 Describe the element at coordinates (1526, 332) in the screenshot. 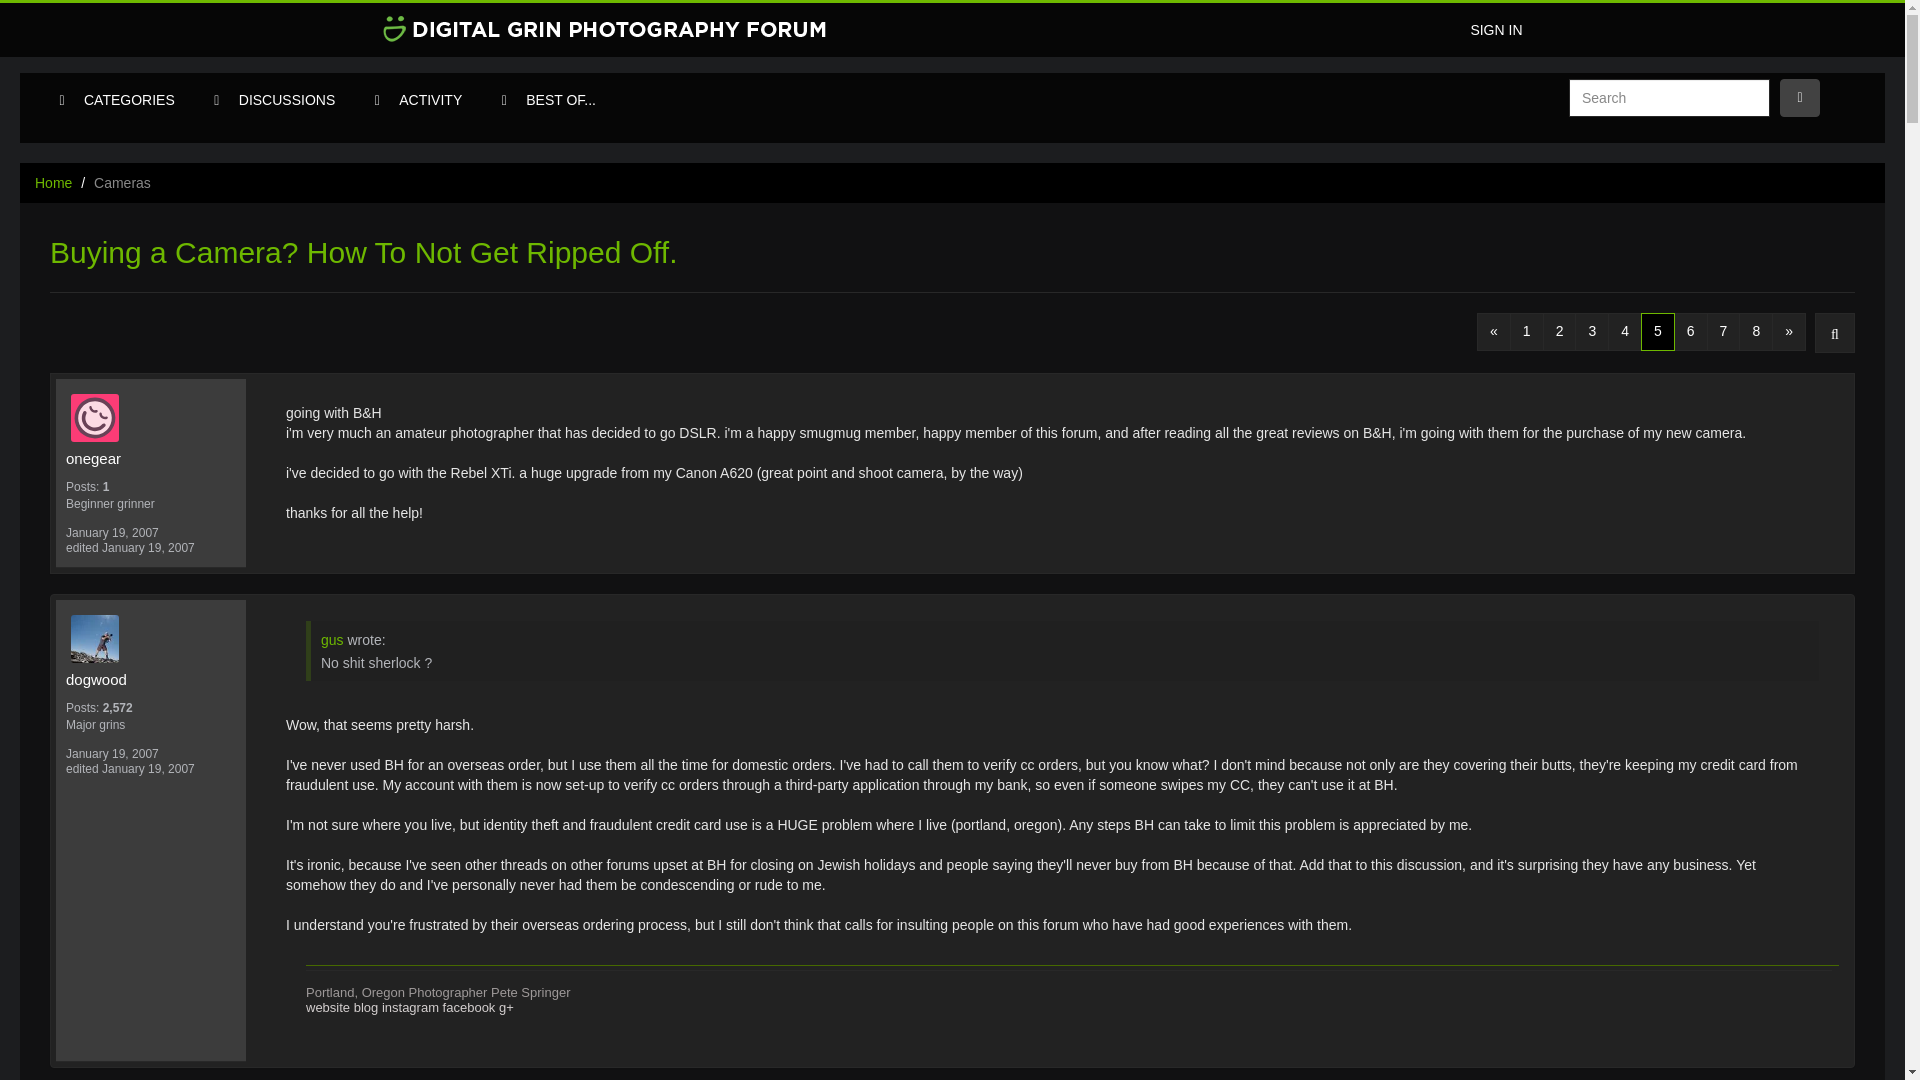

I see `1` at that location.